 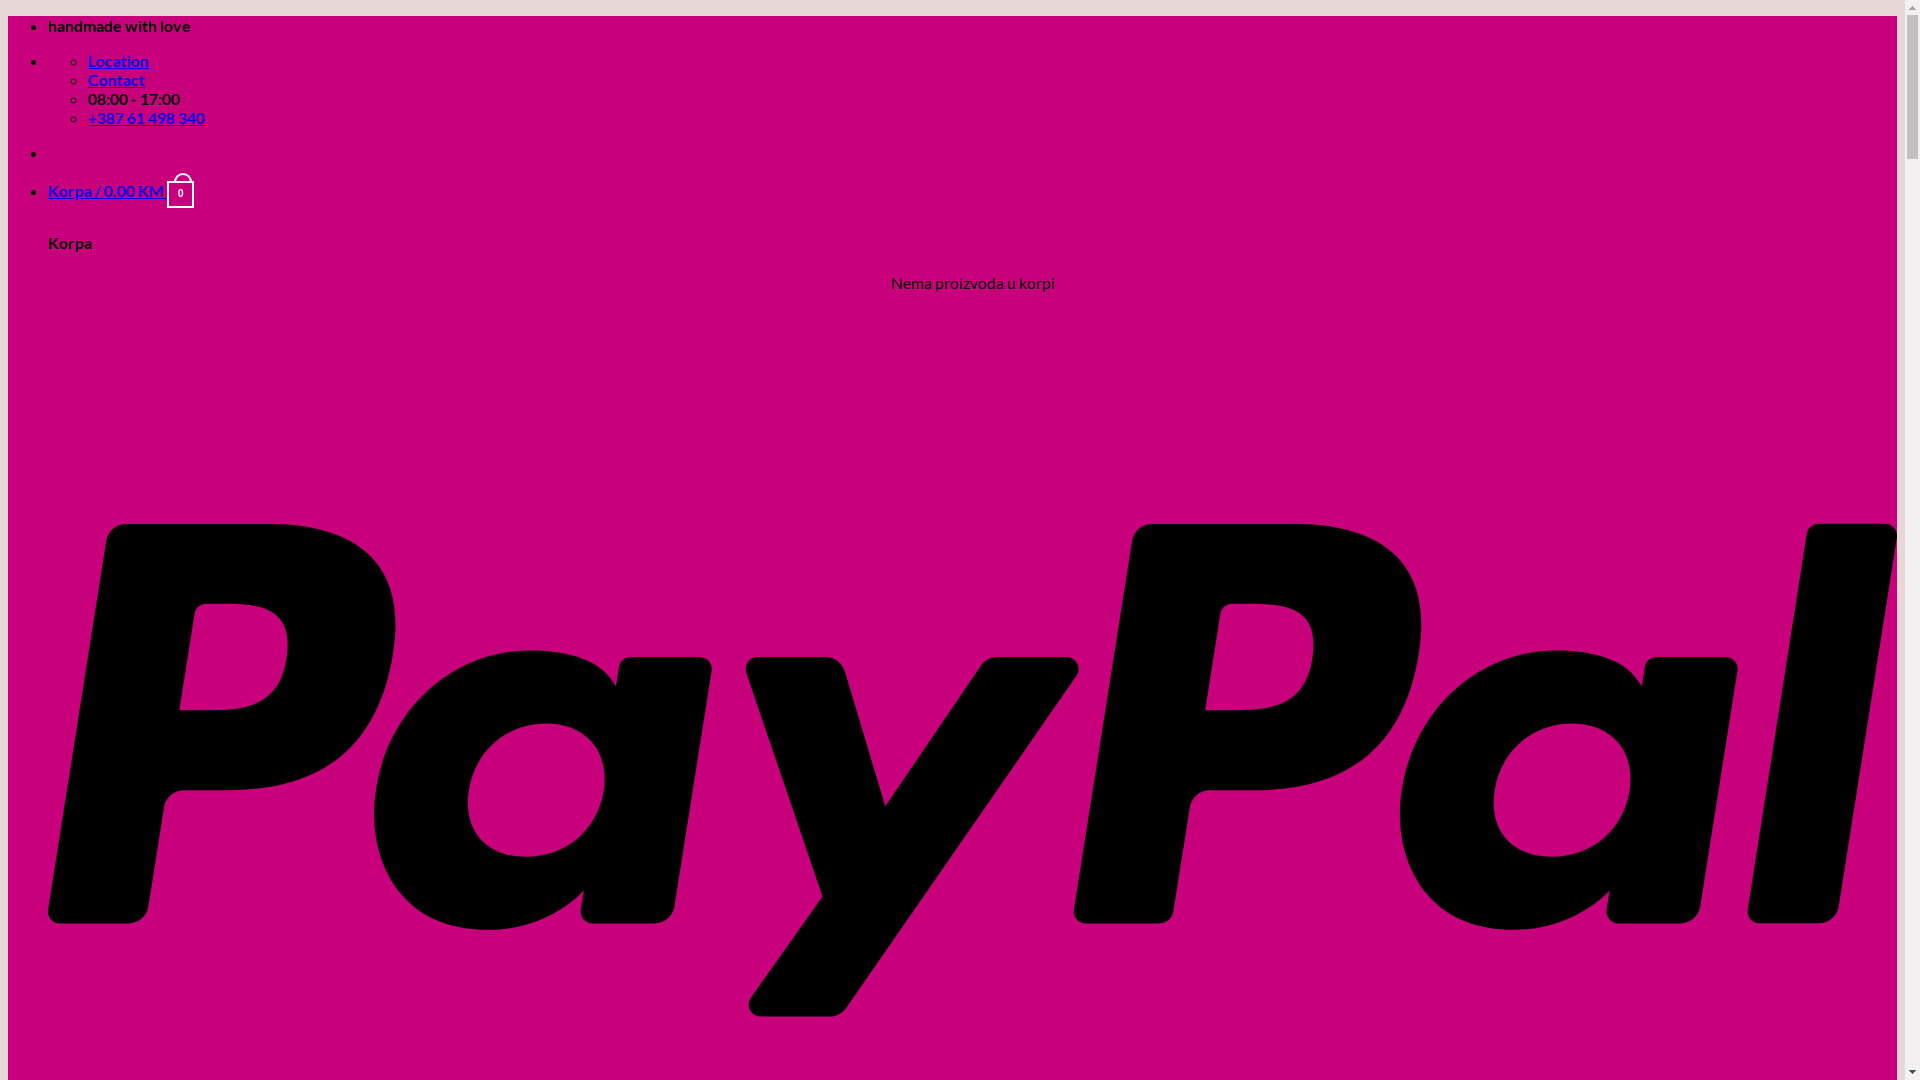 What do you see at coordinates (8, 16) in the screenshot?
I see `Skip to content` at bounding box center [8, 16].